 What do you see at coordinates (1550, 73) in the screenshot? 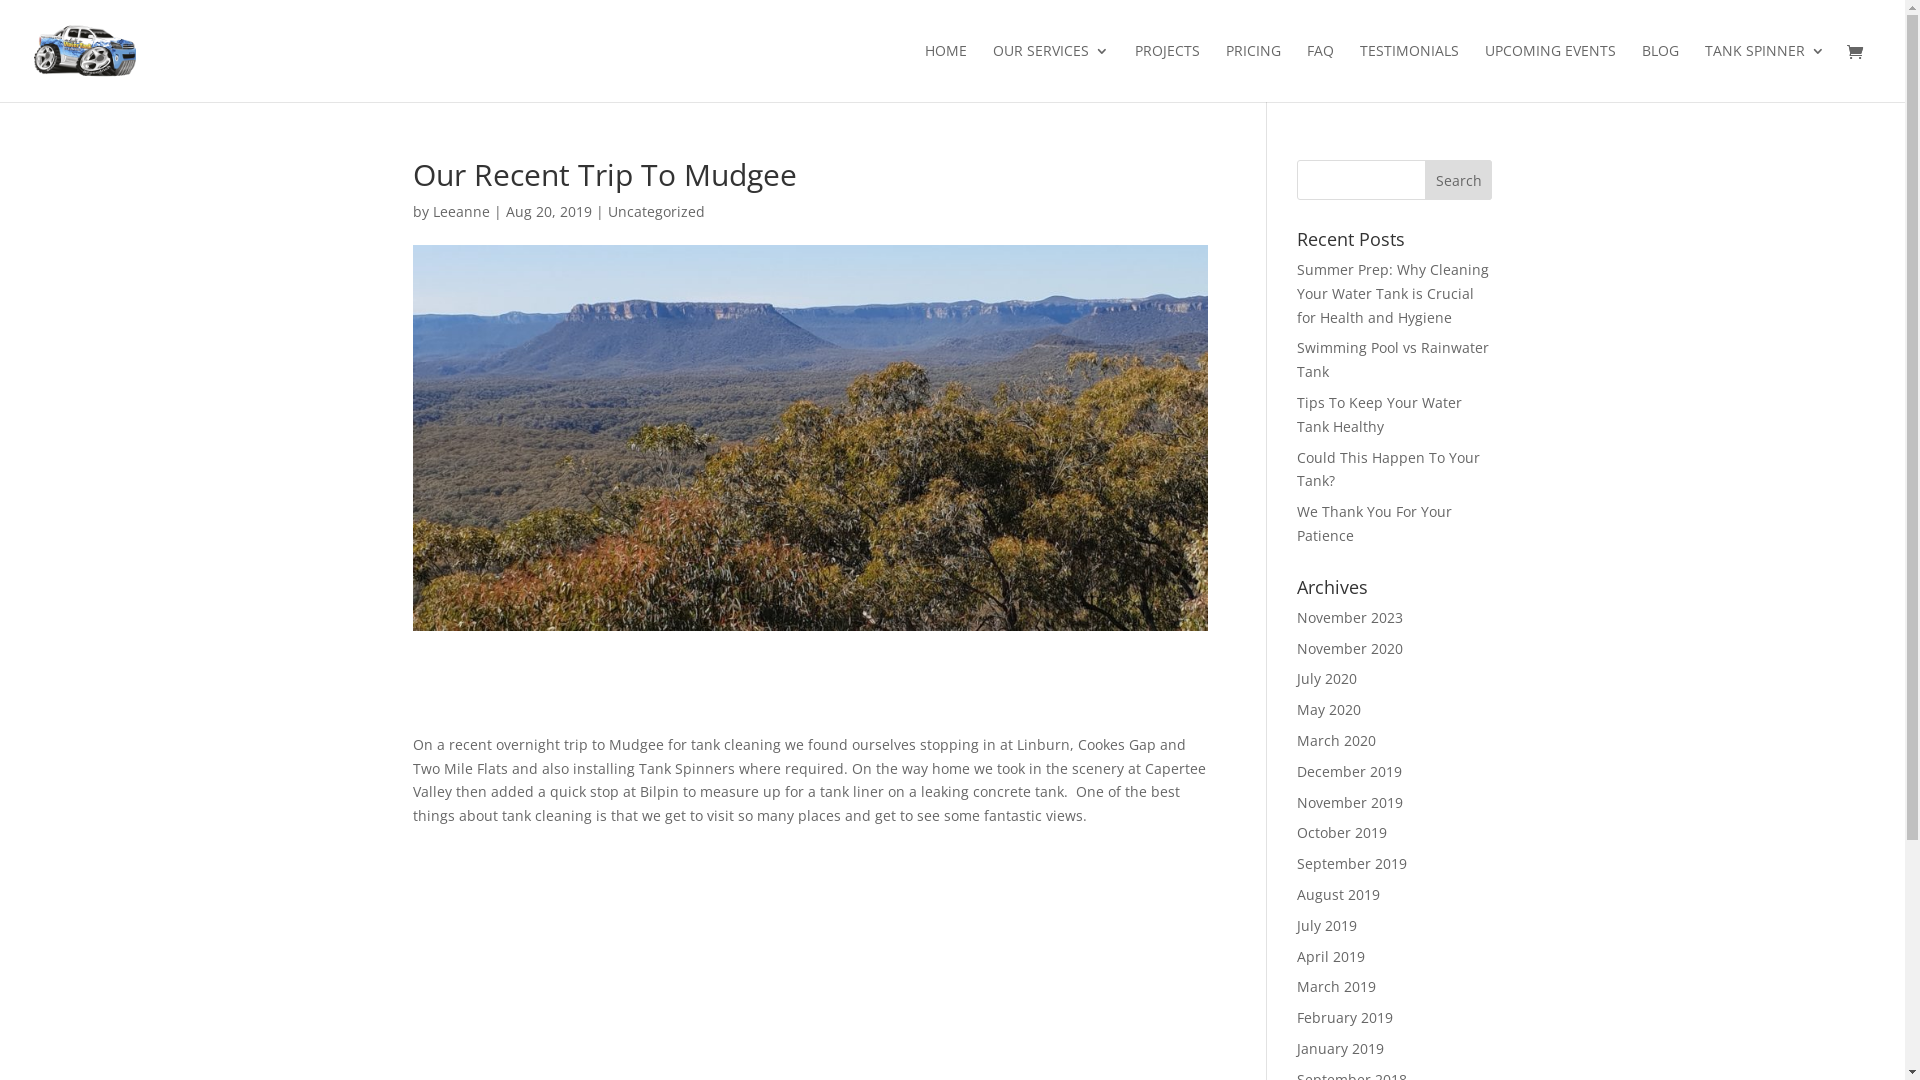
I see `UPCOMING EVENTS` at bounding box center [1550, 73].